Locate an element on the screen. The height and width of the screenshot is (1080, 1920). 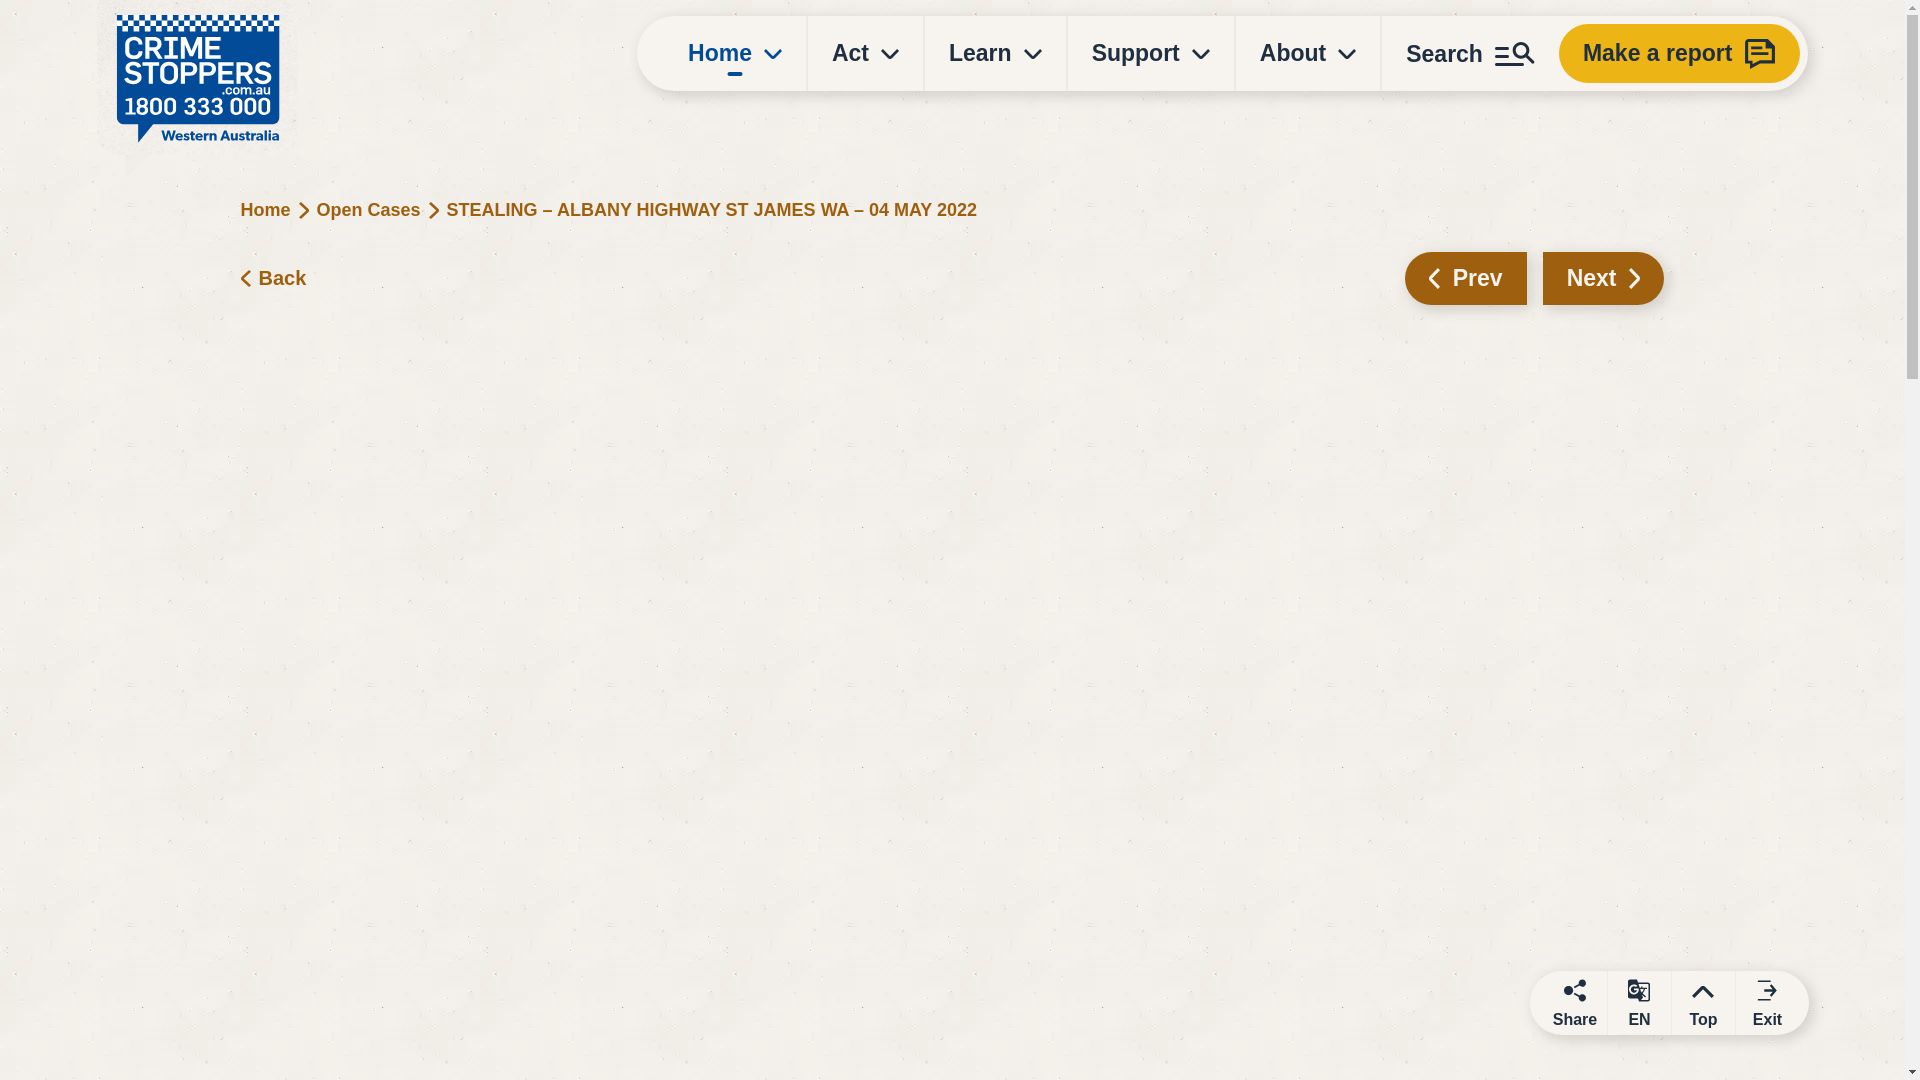
Support is located at coordinates (1150, 53).